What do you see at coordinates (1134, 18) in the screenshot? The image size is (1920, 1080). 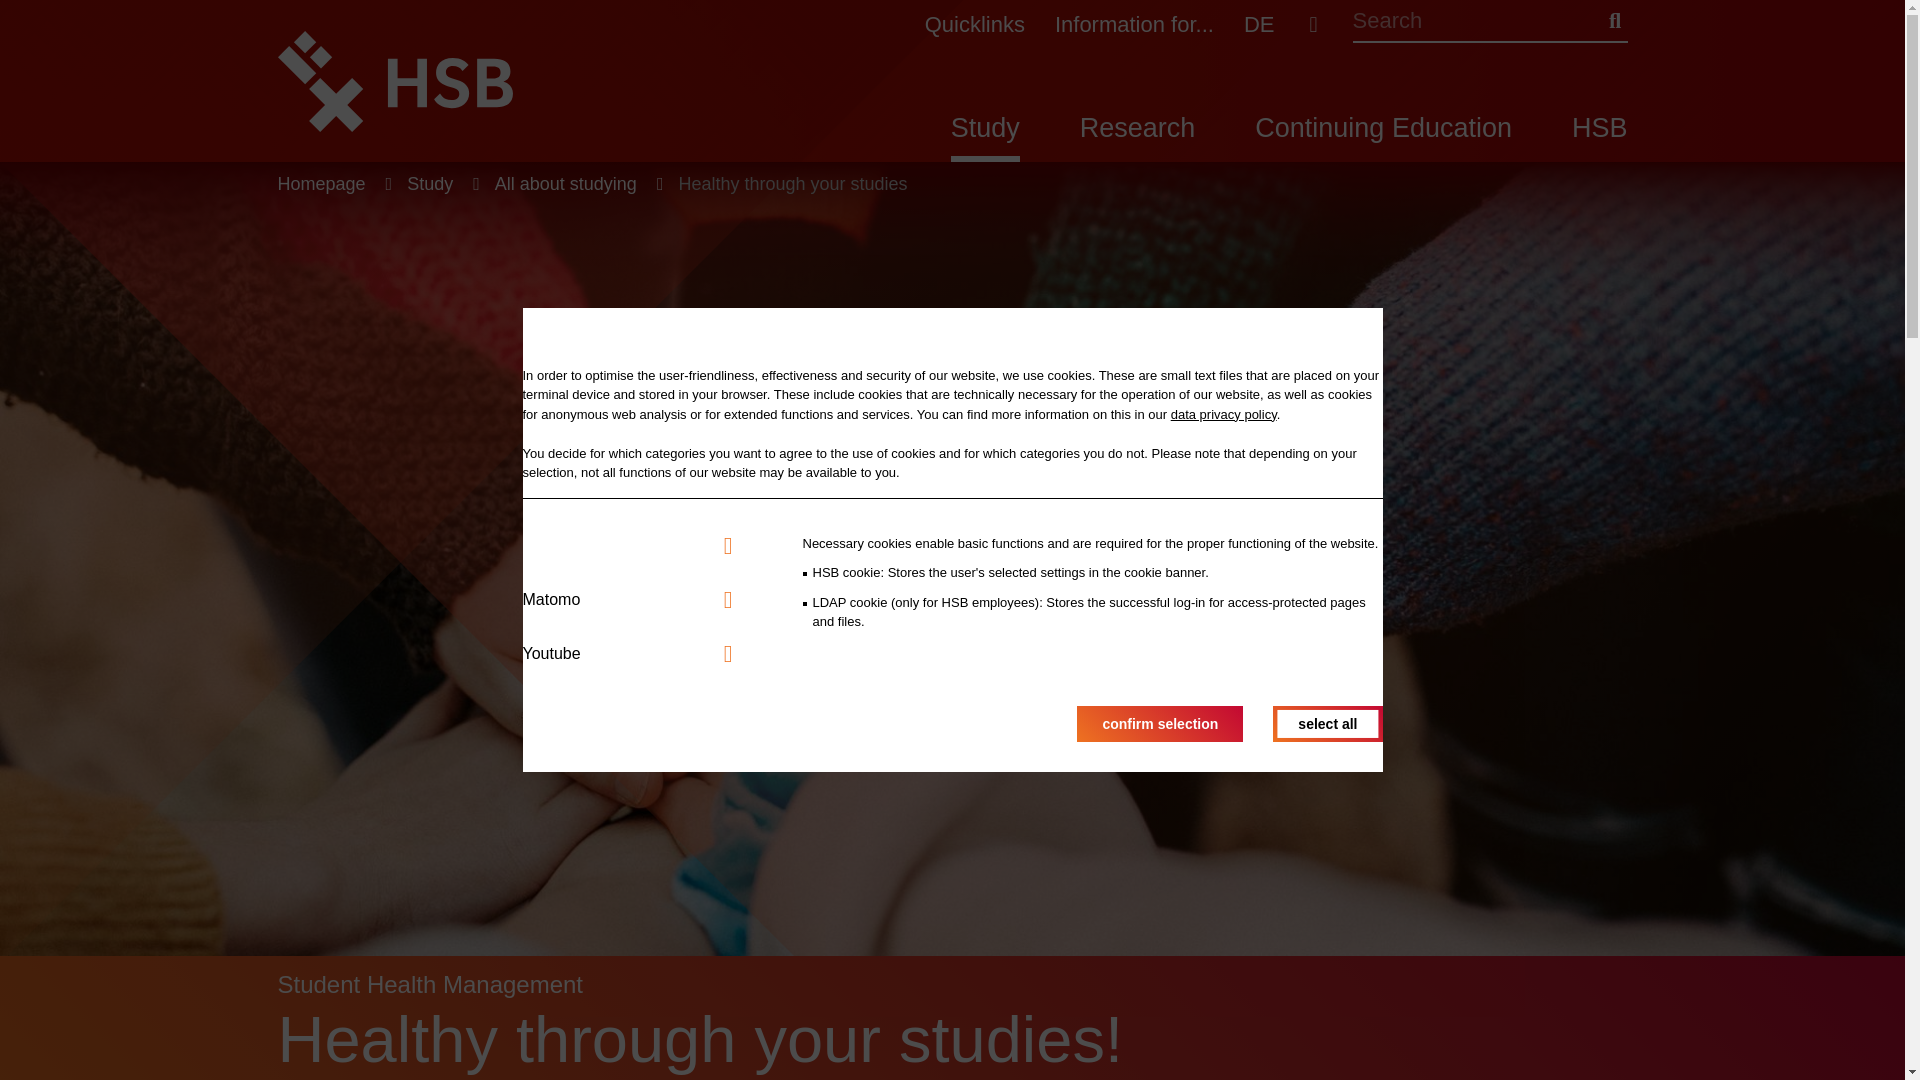 I see `Information for...` at bounding box center [1134, 18].